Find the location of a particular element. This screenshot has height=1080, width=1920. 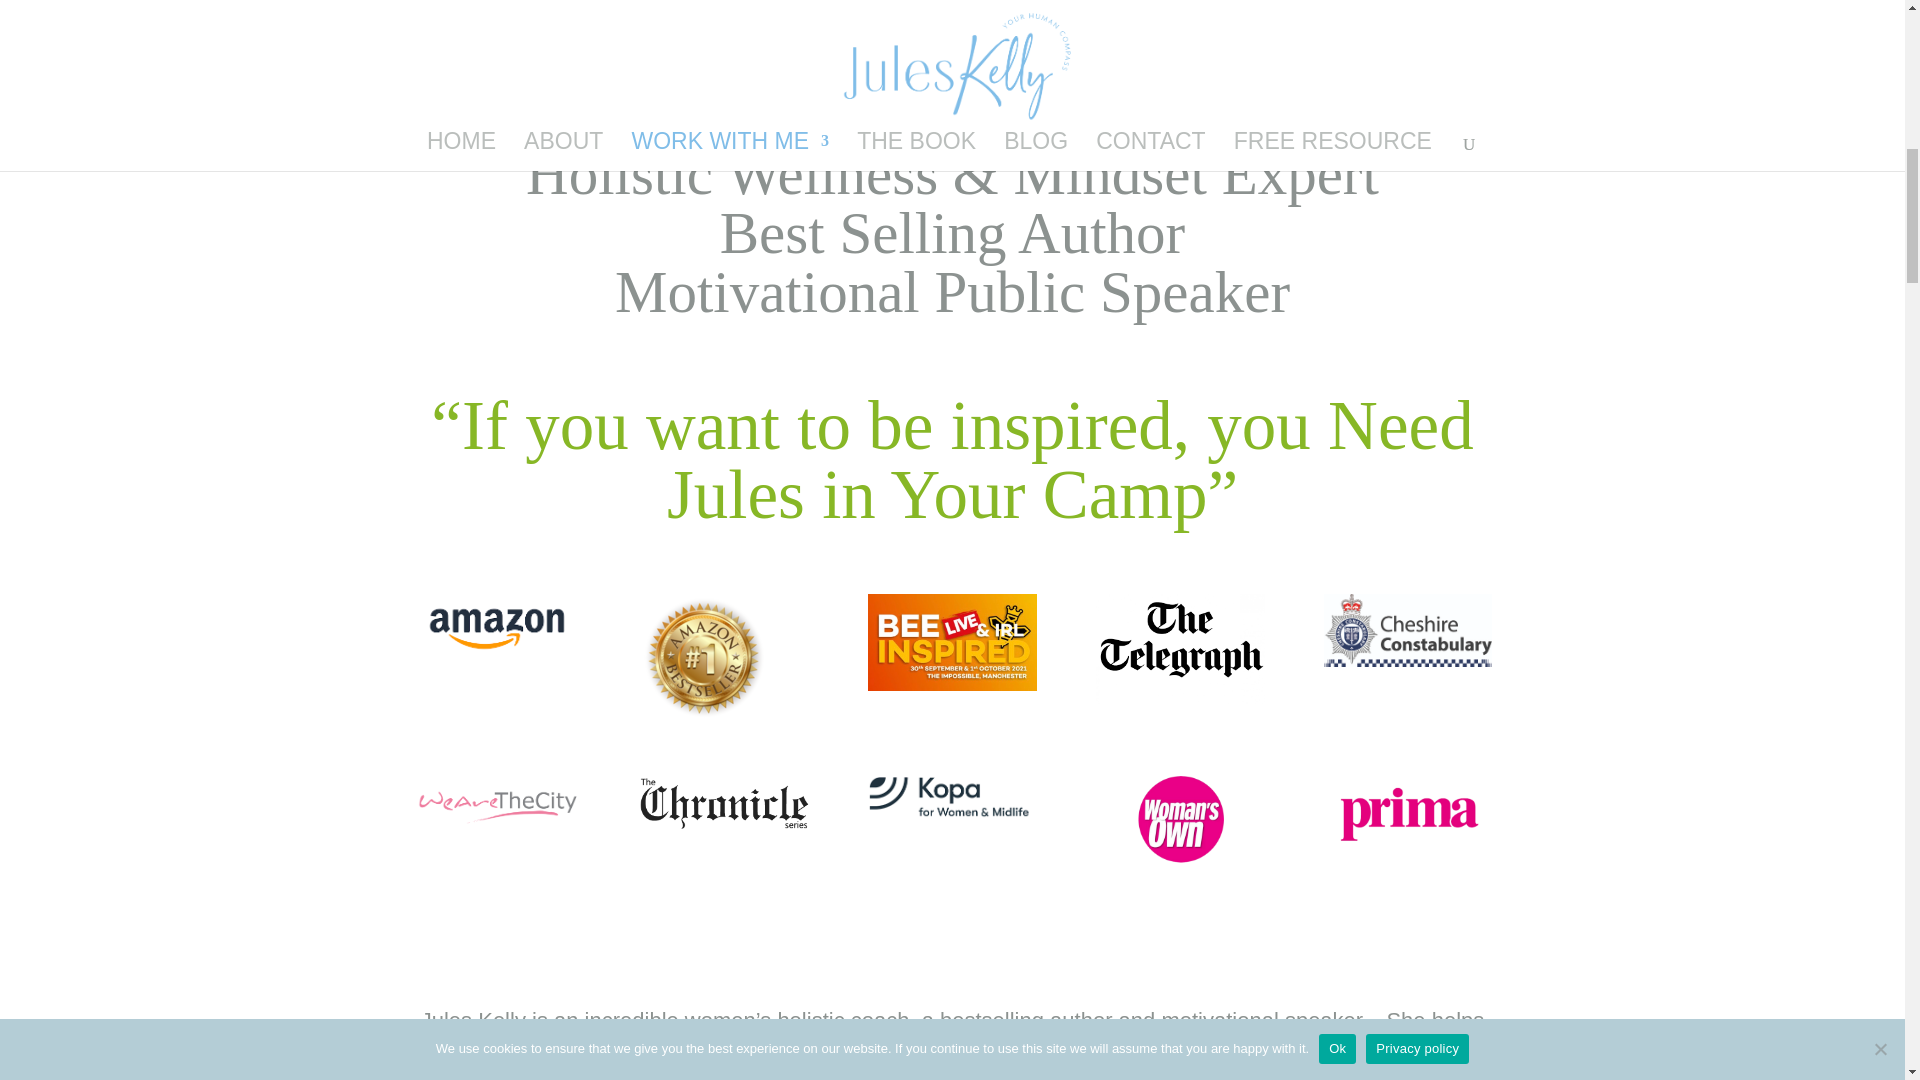

amazon is located at coordinates (496, 629).